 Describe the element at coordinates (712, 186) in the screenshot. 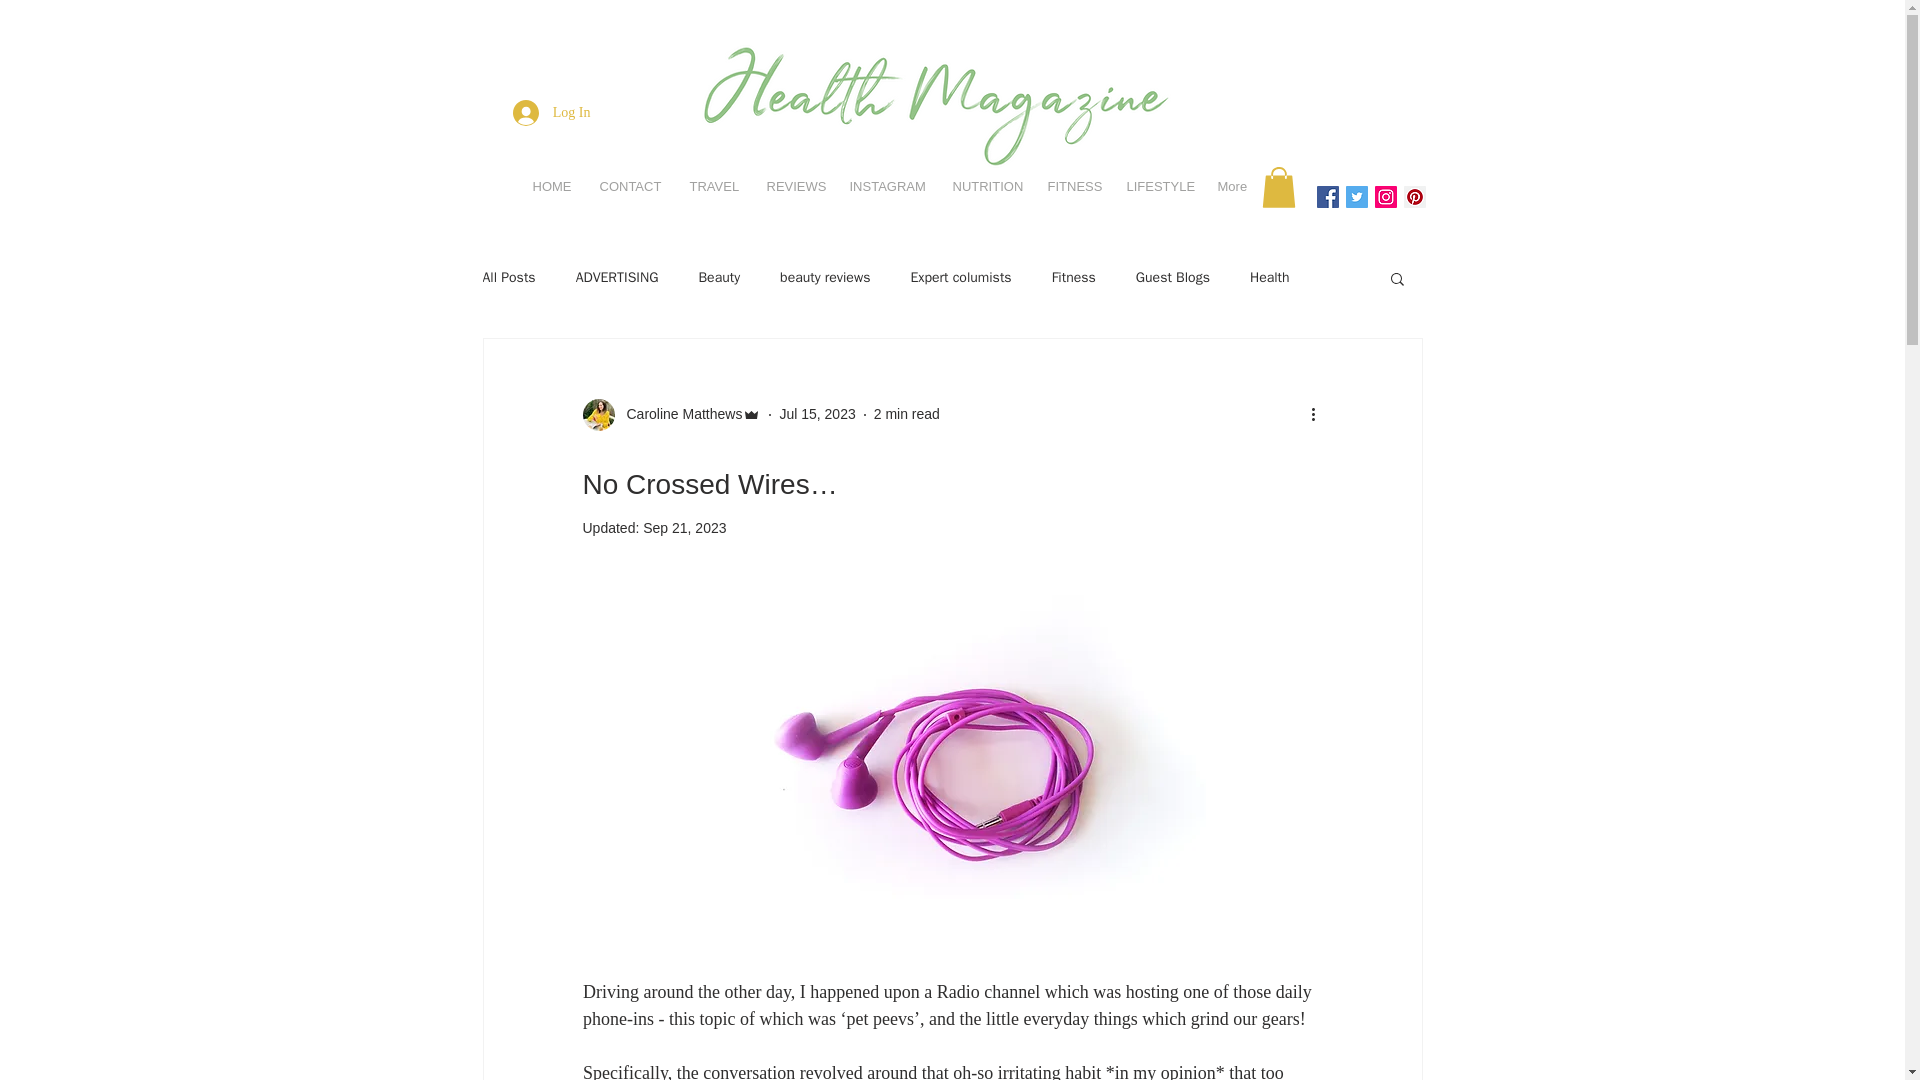

I see `TRAVEL` at that location.